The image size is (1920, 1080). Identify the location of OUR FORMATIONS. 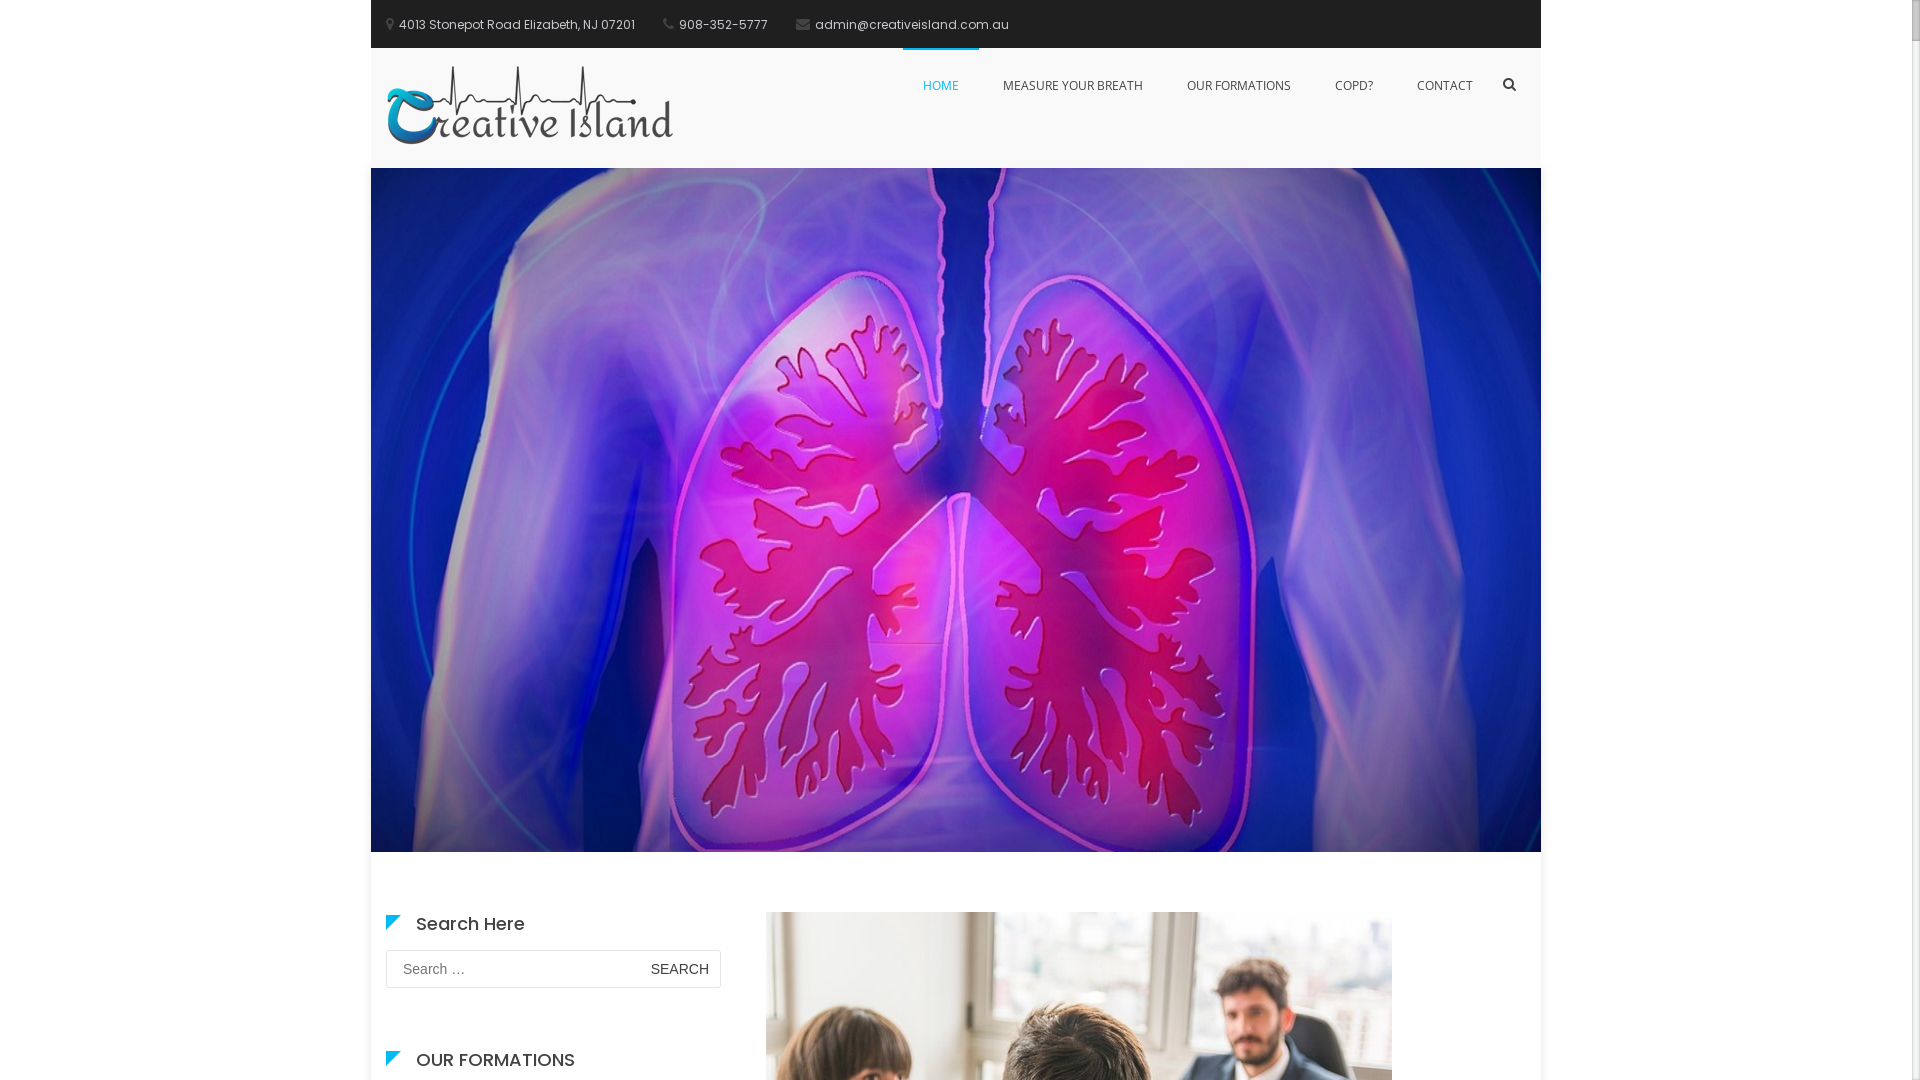
(1239, 86).